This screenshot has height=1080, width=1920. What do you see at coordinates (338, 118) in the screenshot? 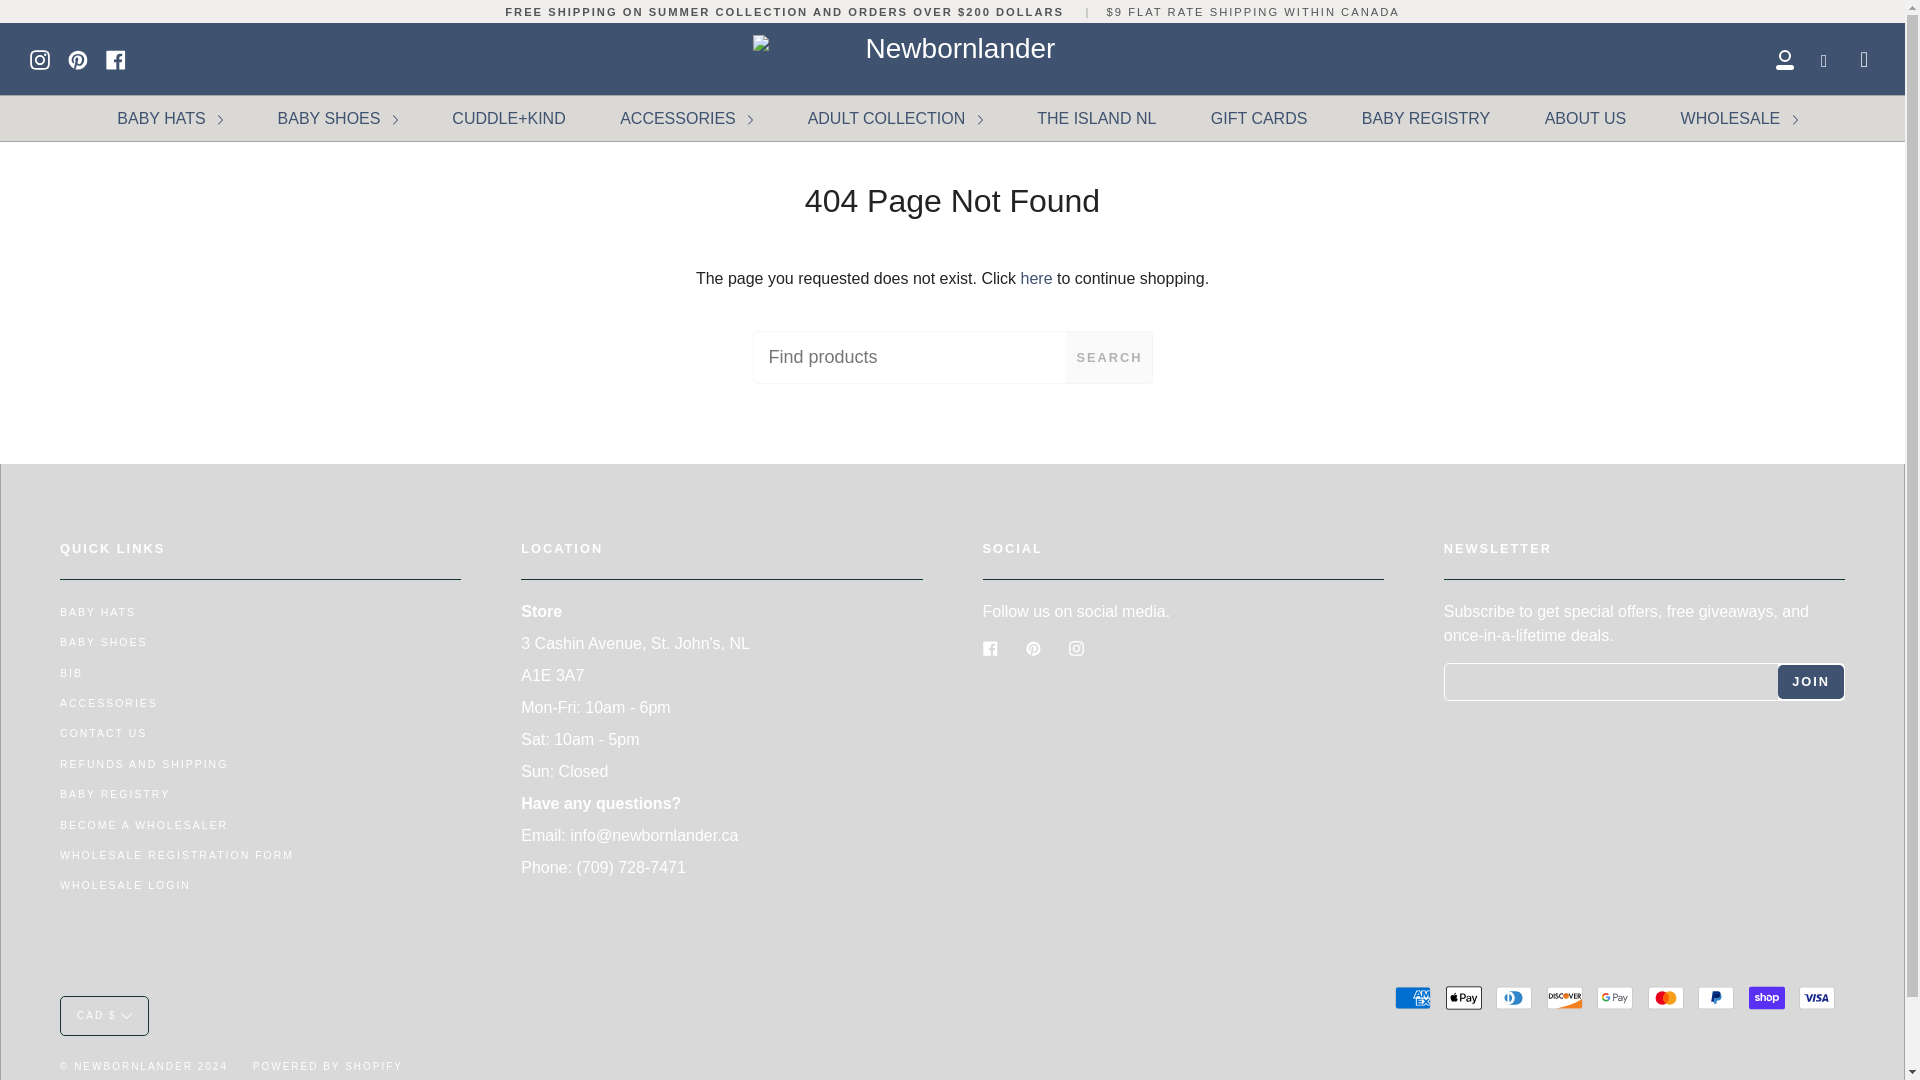
I see `BABY SHOES` at bounding box center [338, 118].